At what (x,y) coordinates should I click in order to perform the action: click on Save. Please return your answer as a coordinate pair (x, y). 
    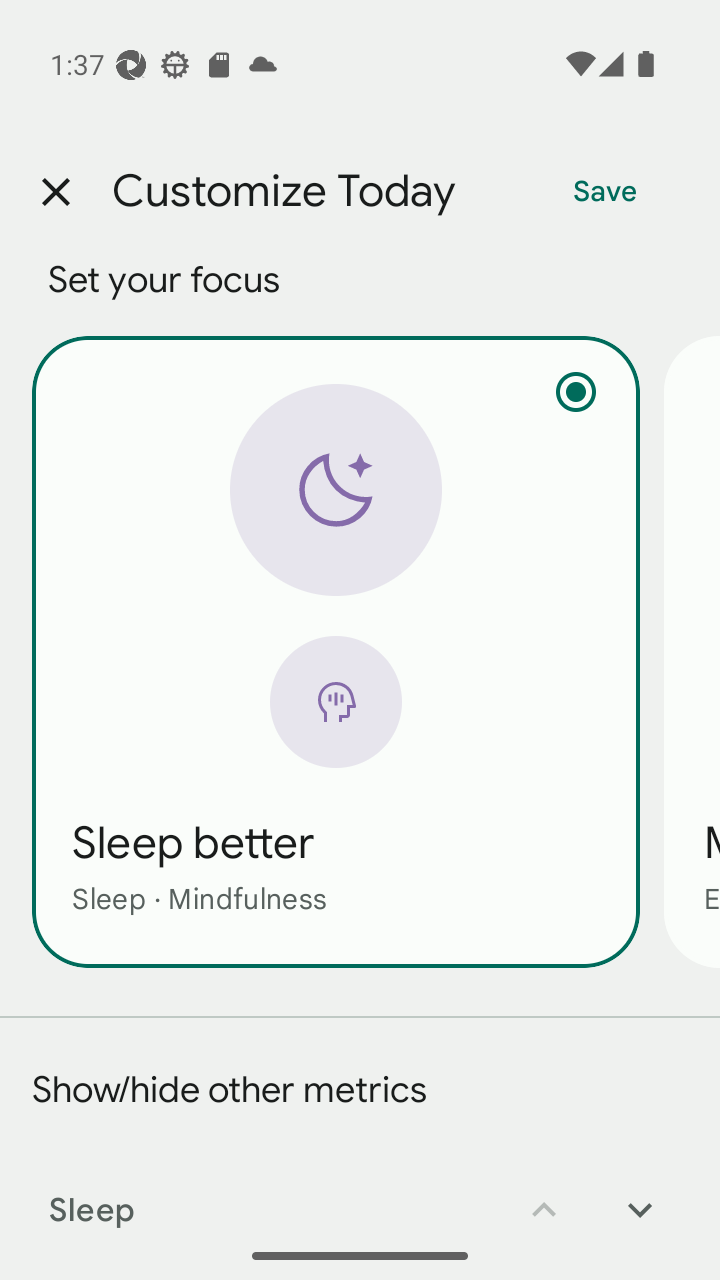
    Looking at the image, I should click on (605, 192).